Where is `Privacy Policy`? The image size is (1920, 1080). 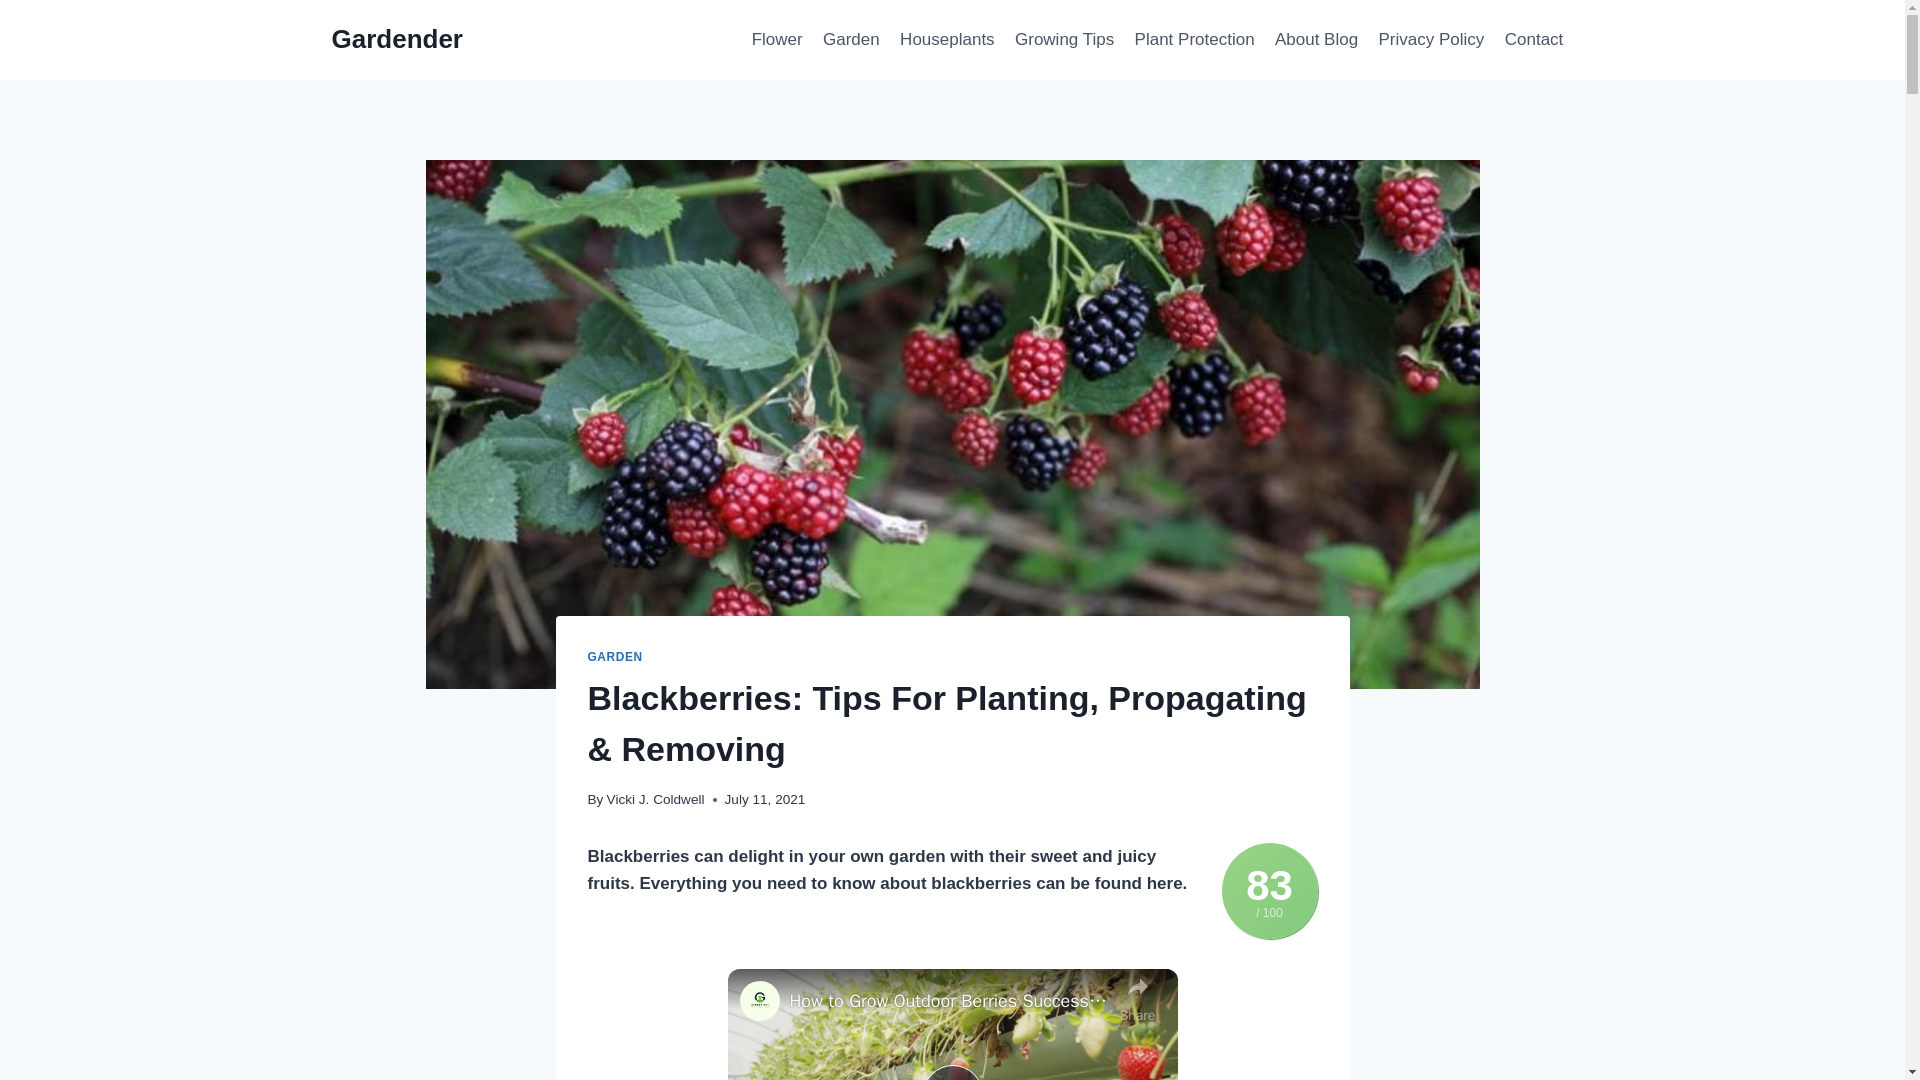
Privacy Policy is located at coordinates (1430, 40).